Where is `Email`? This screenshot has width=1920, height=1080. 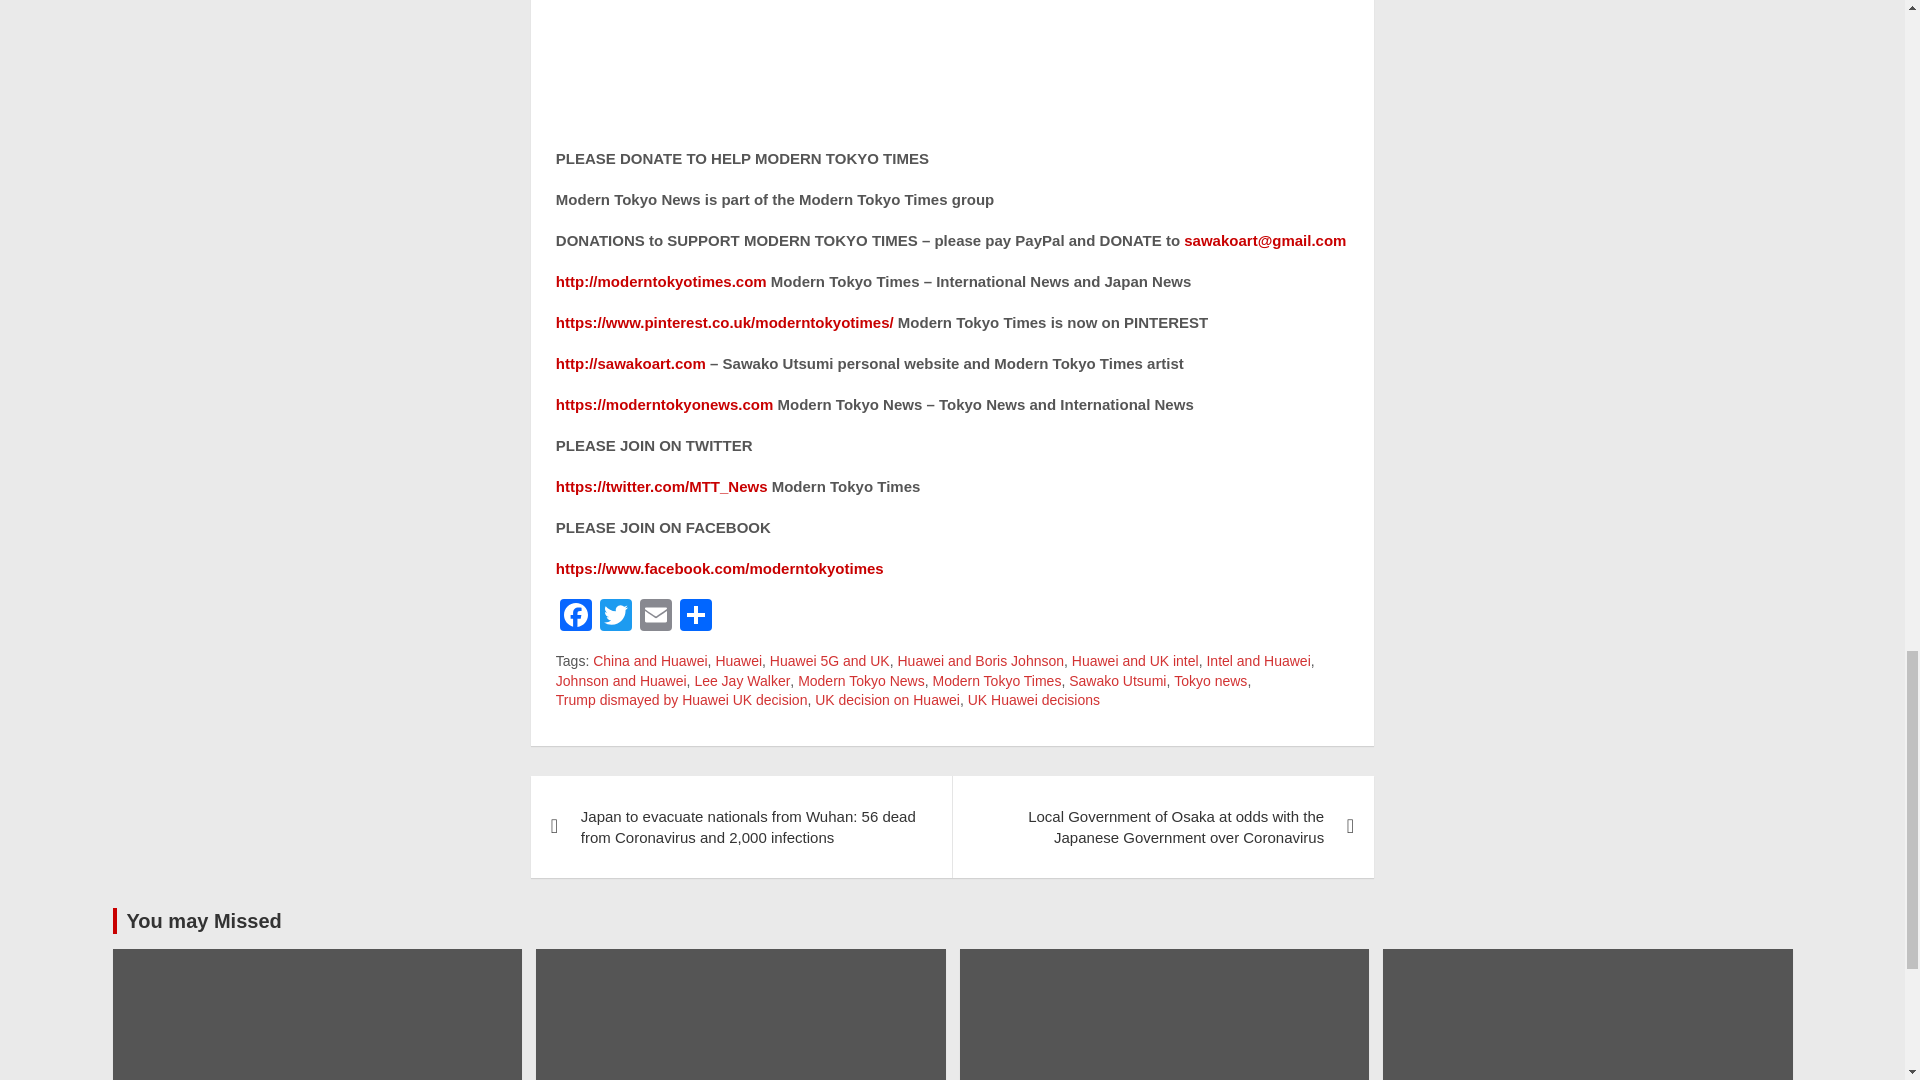
Email is located at coordinates (655, 618).